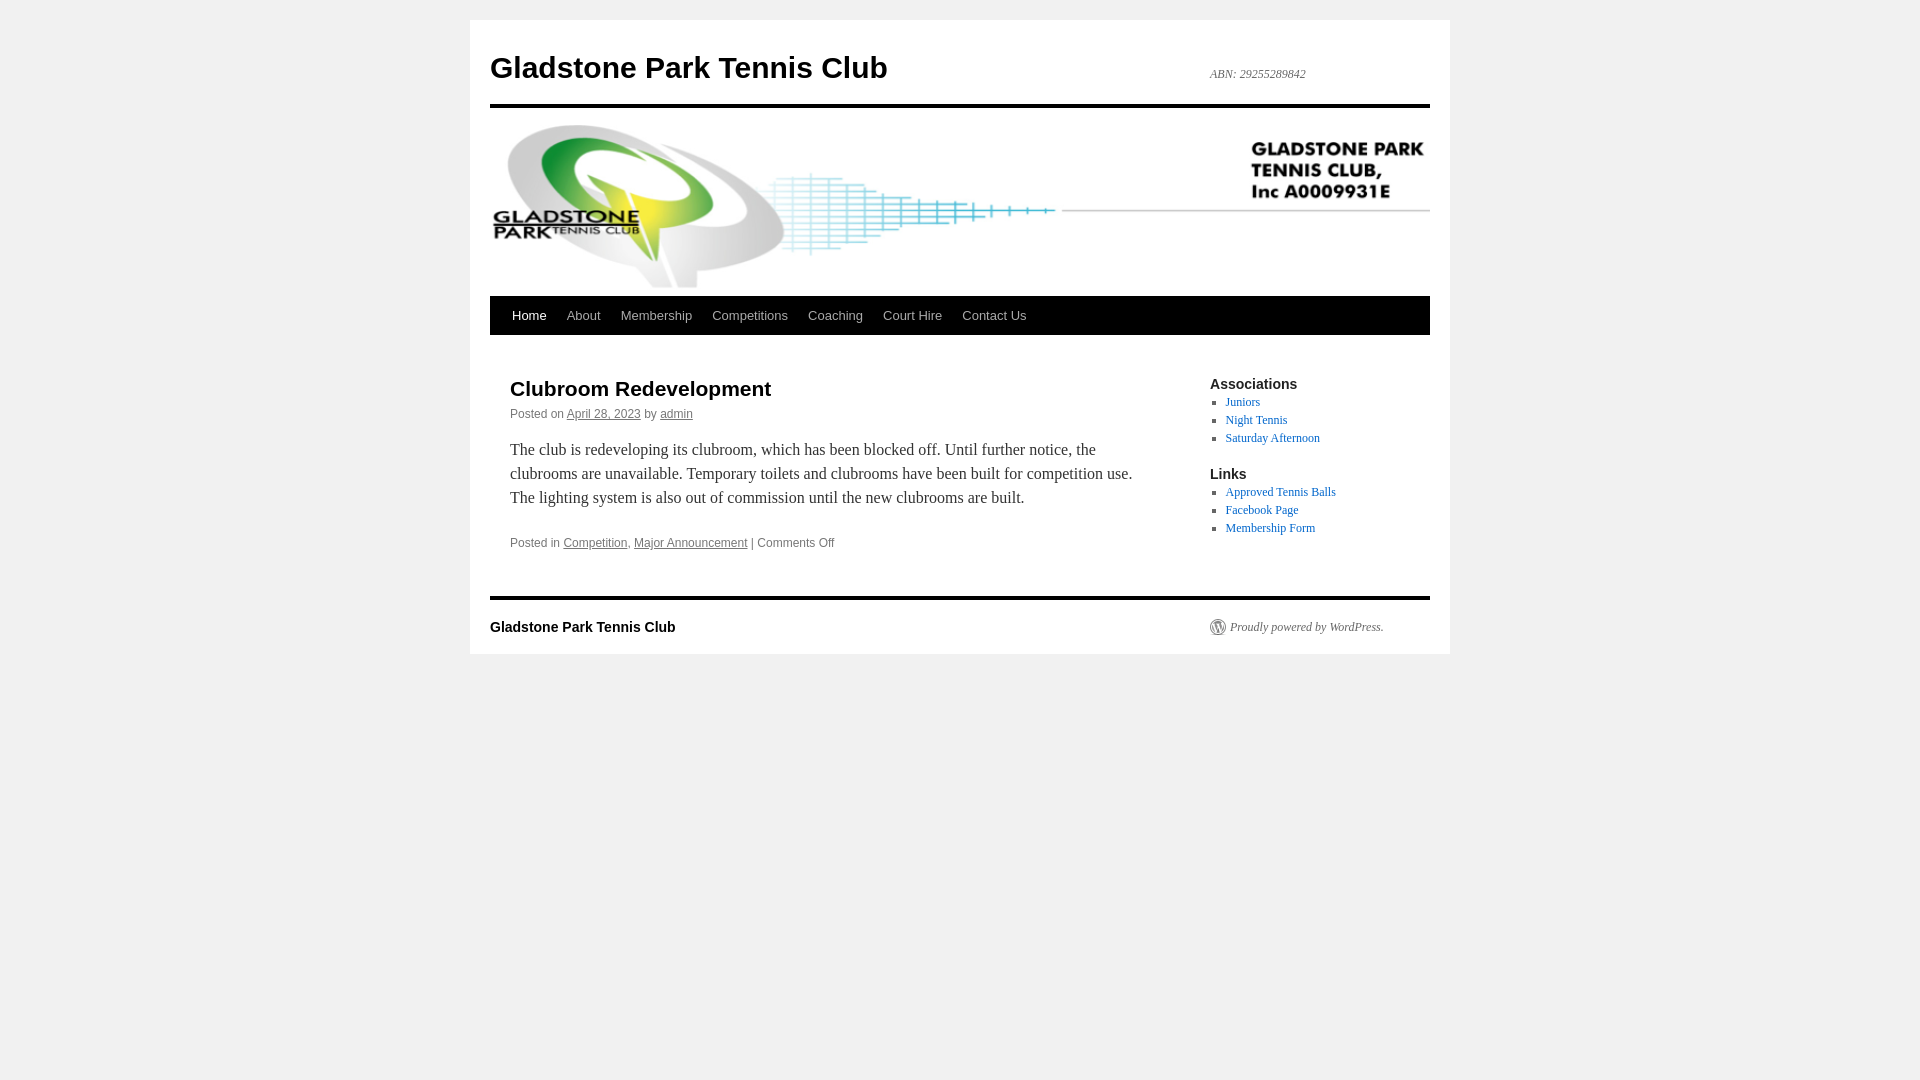  What do you see at coordinates (582, 626) in the screenshot?
I see `Gladstone Park Tennis Club` at bounding box center [582, 626].